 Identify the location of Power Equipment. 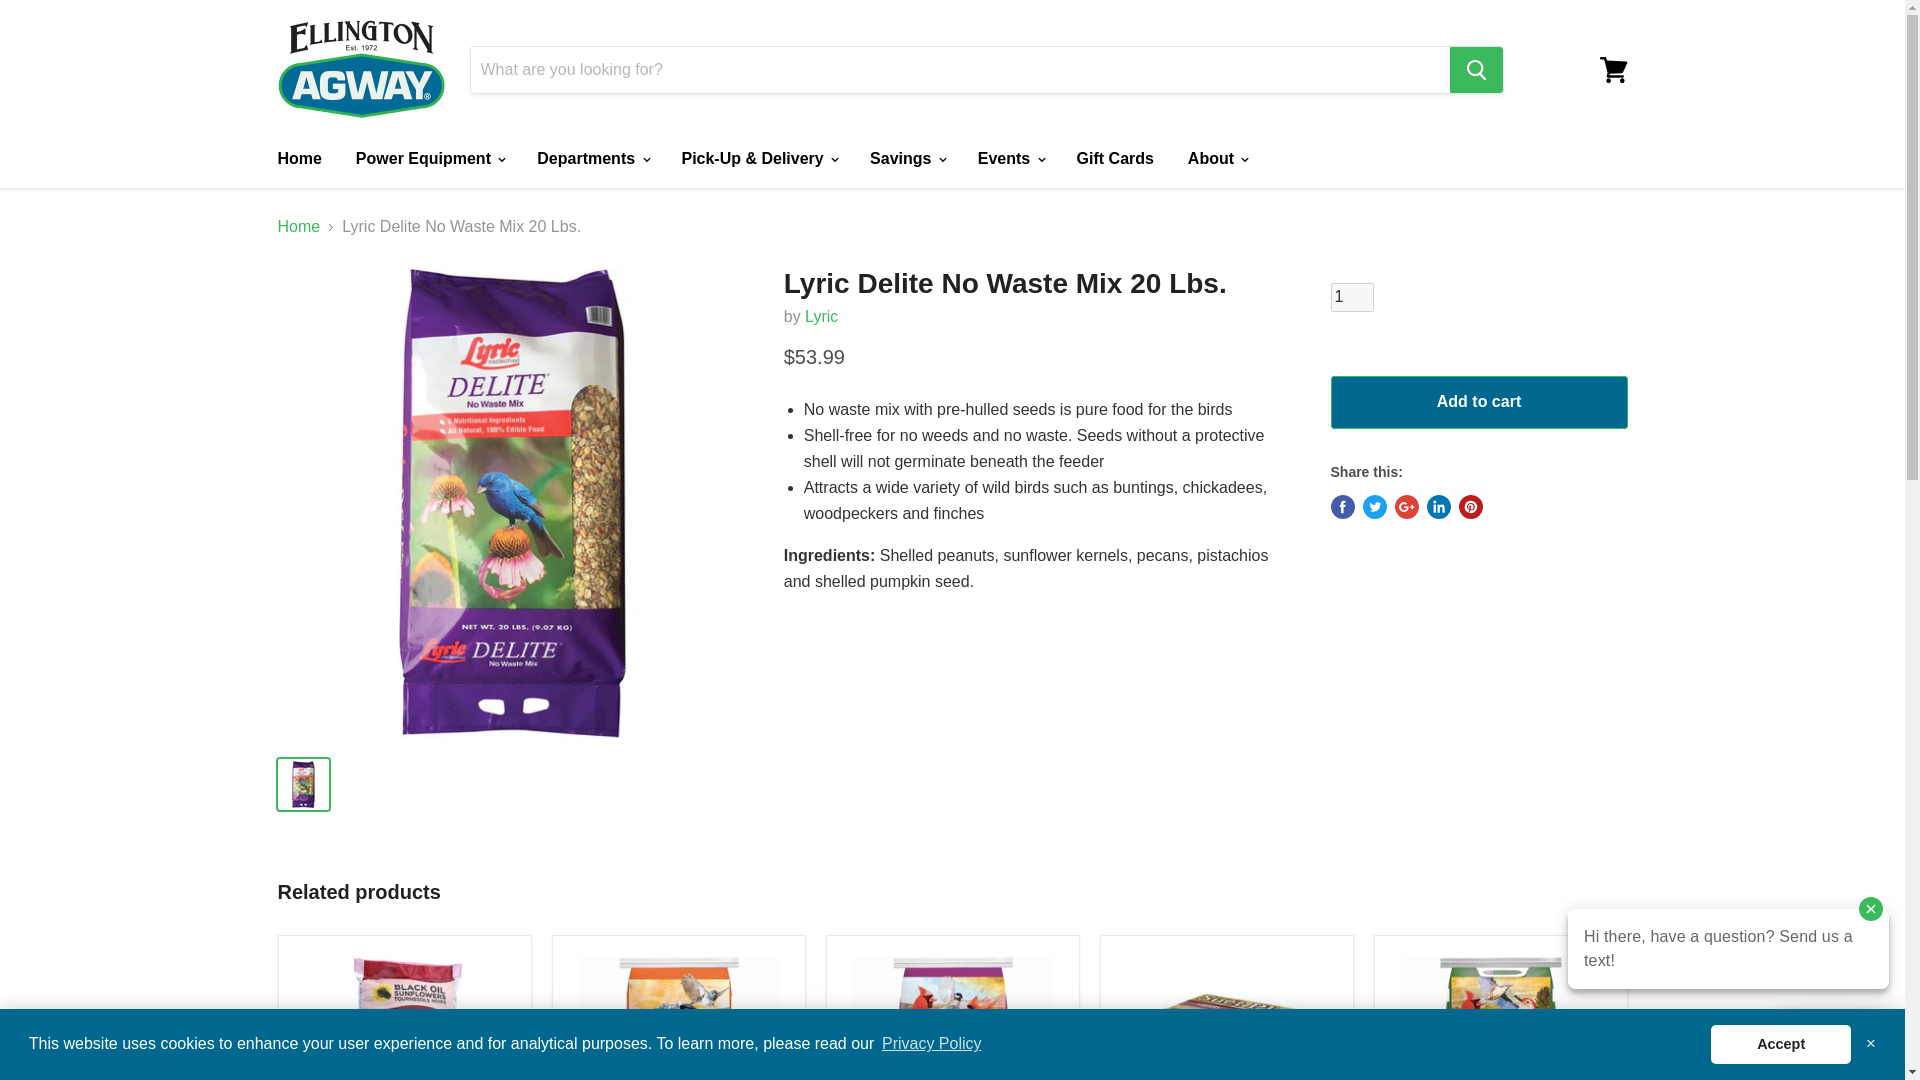
(430, 159).